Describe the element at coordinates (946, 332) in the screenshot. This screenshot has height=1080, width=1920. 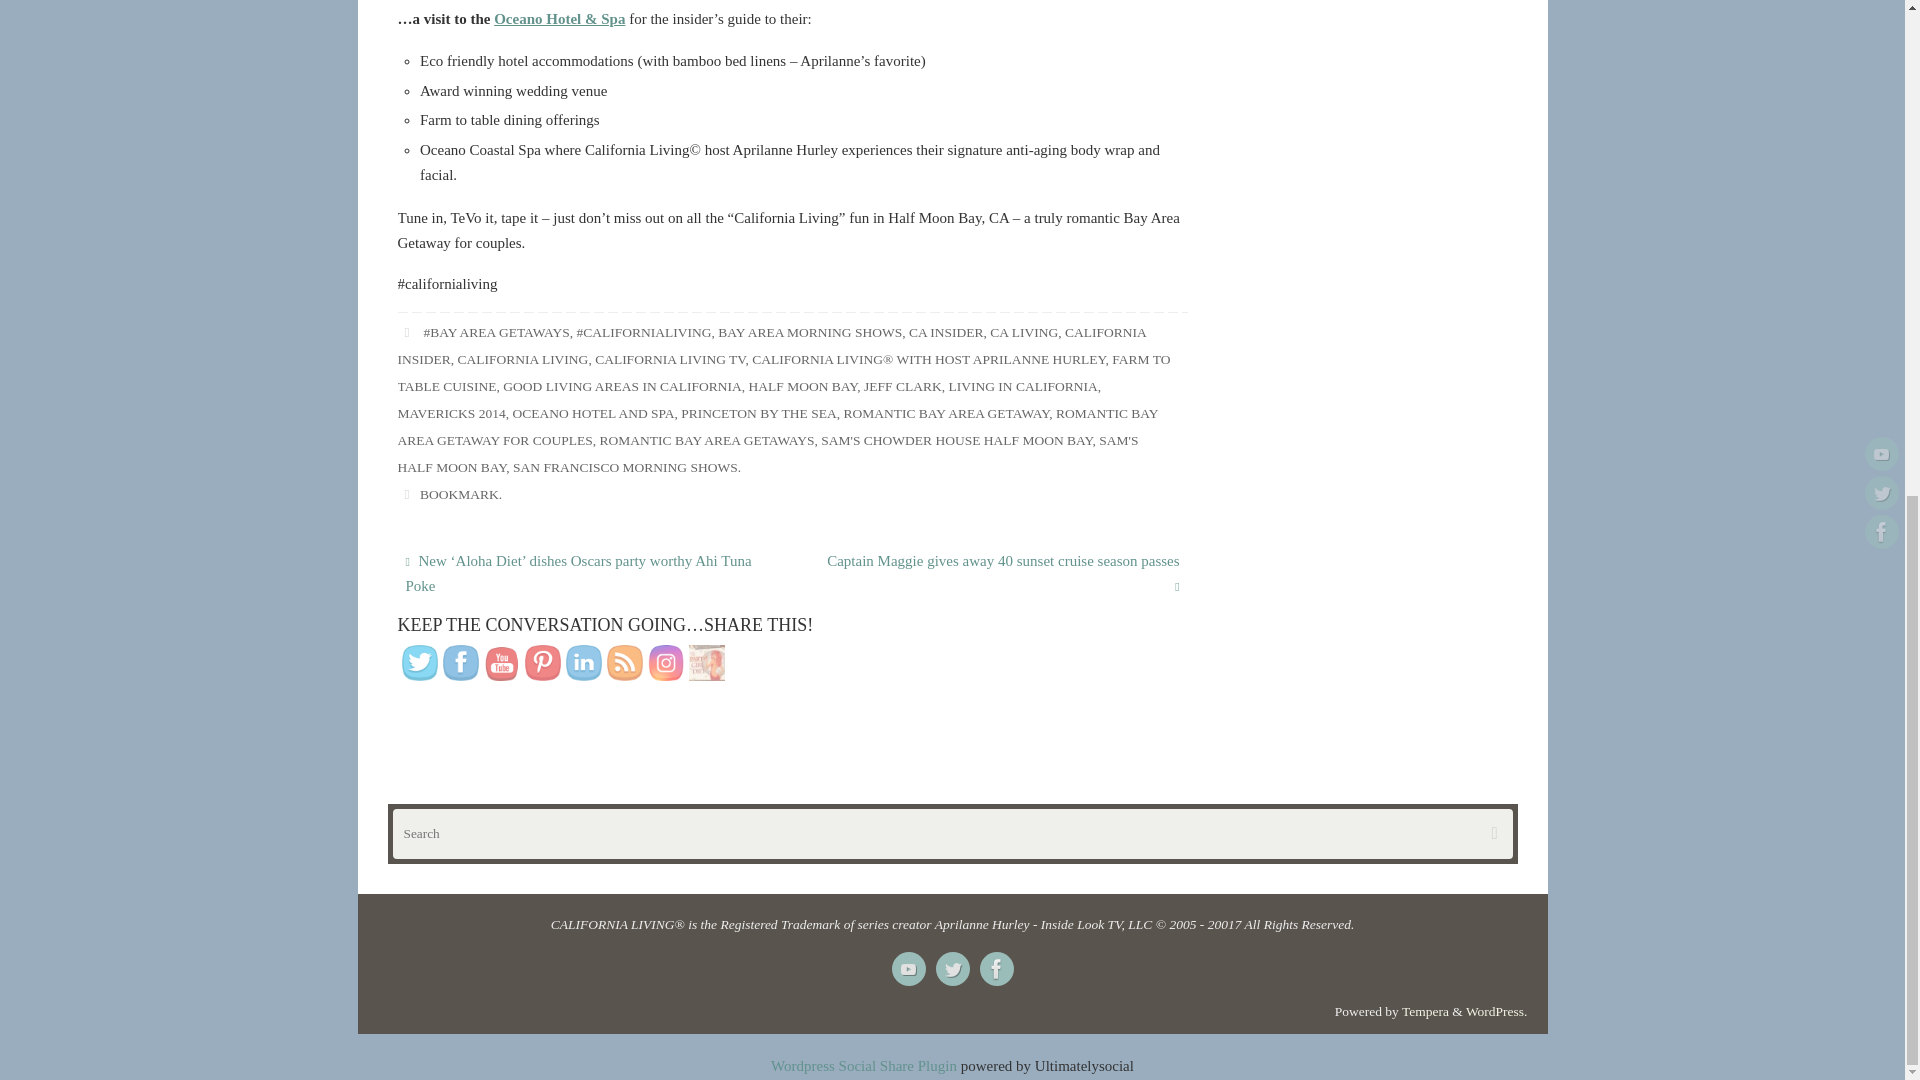
I see `CA INSIDER` at that location.